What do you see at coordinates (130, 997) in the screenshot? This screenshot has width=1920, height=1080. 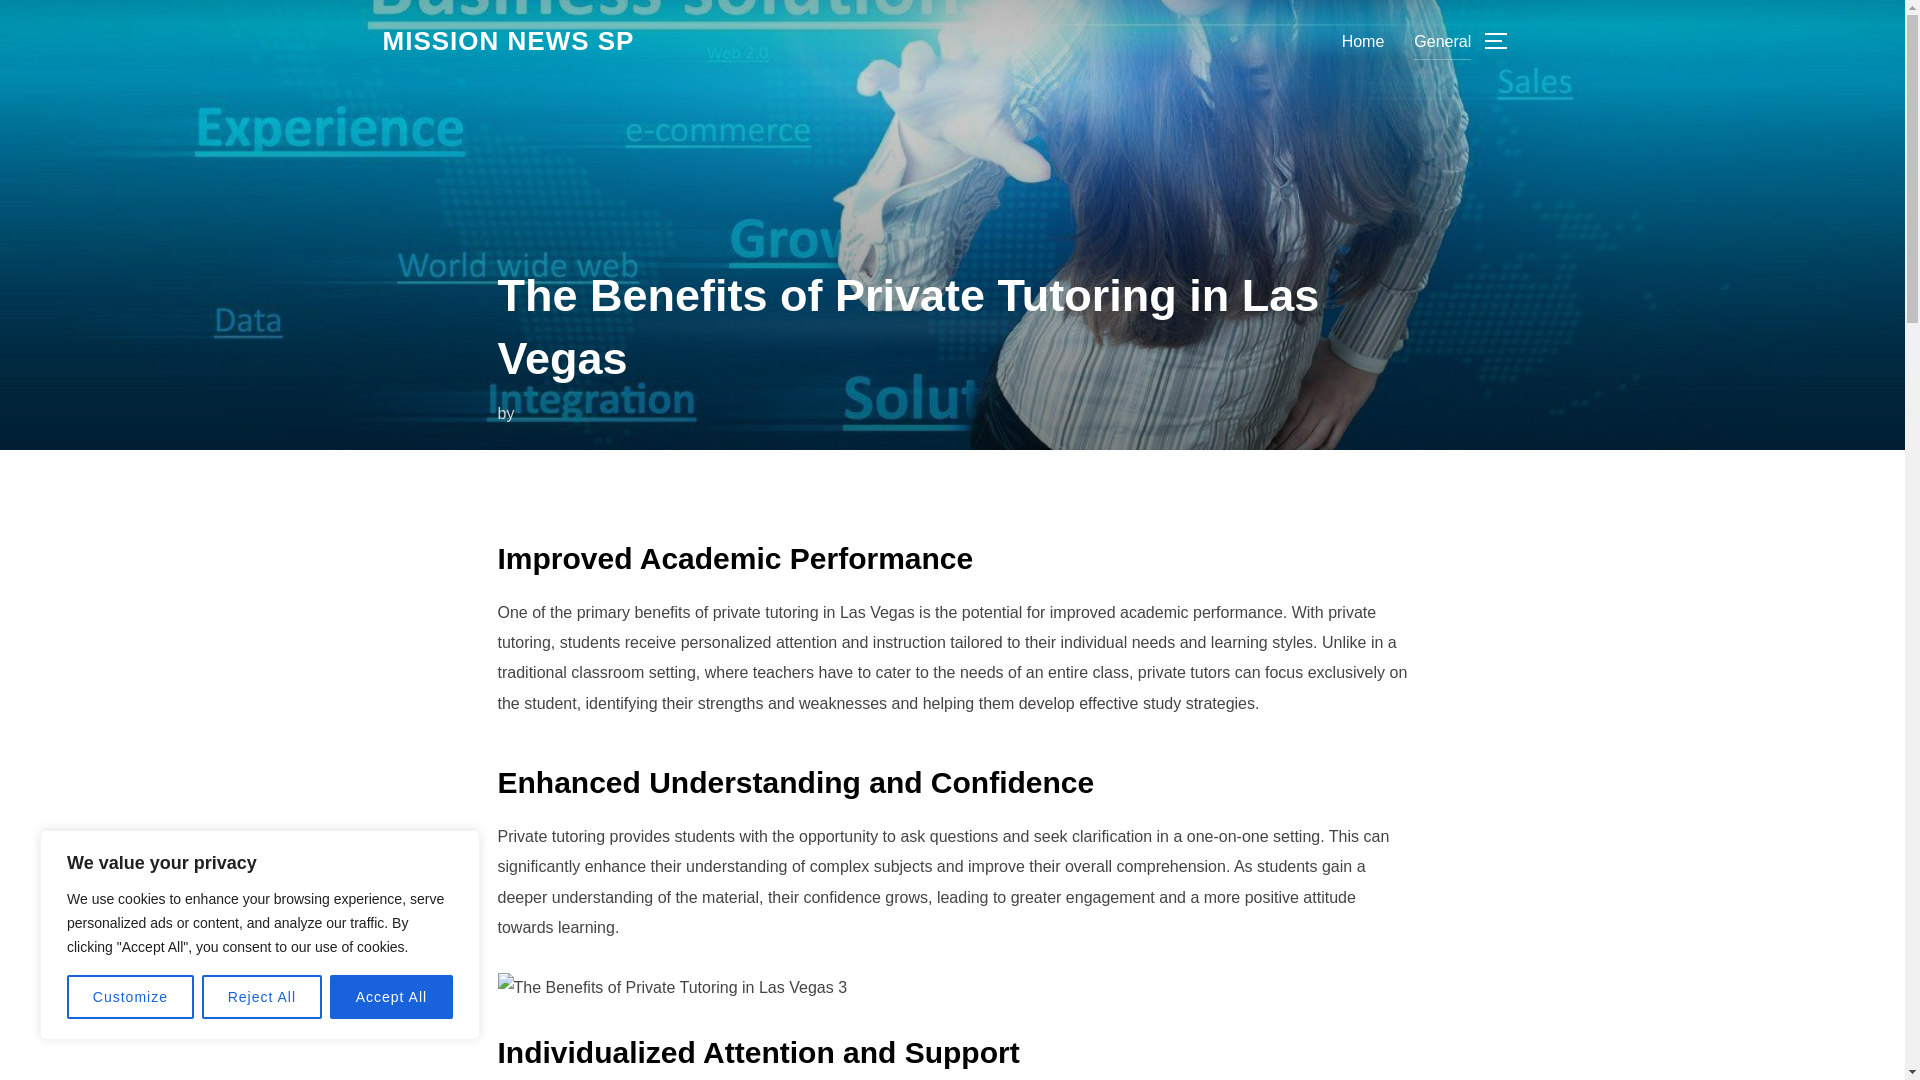 I see `Customize` at bounding box center [130, 997].